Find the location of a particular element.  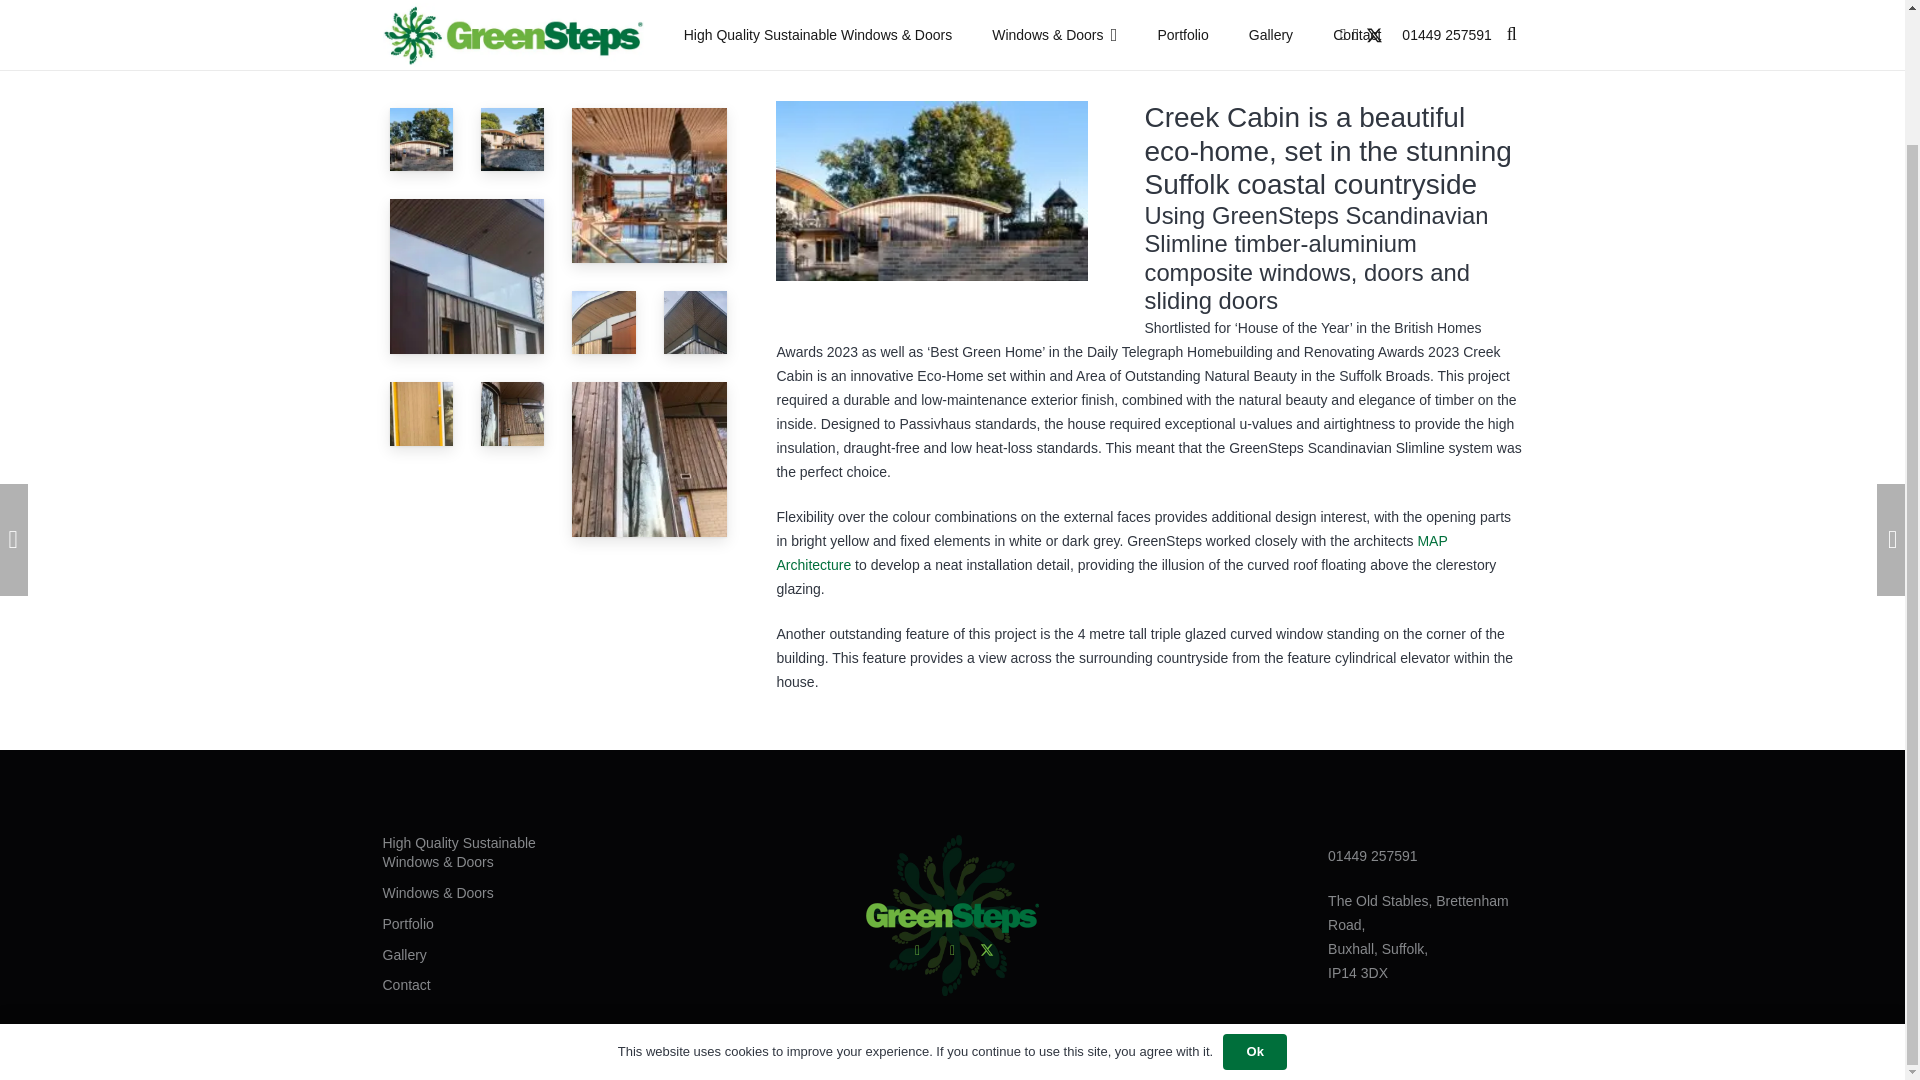

Creek Cabin 3 is located at coordinates (421, 413).